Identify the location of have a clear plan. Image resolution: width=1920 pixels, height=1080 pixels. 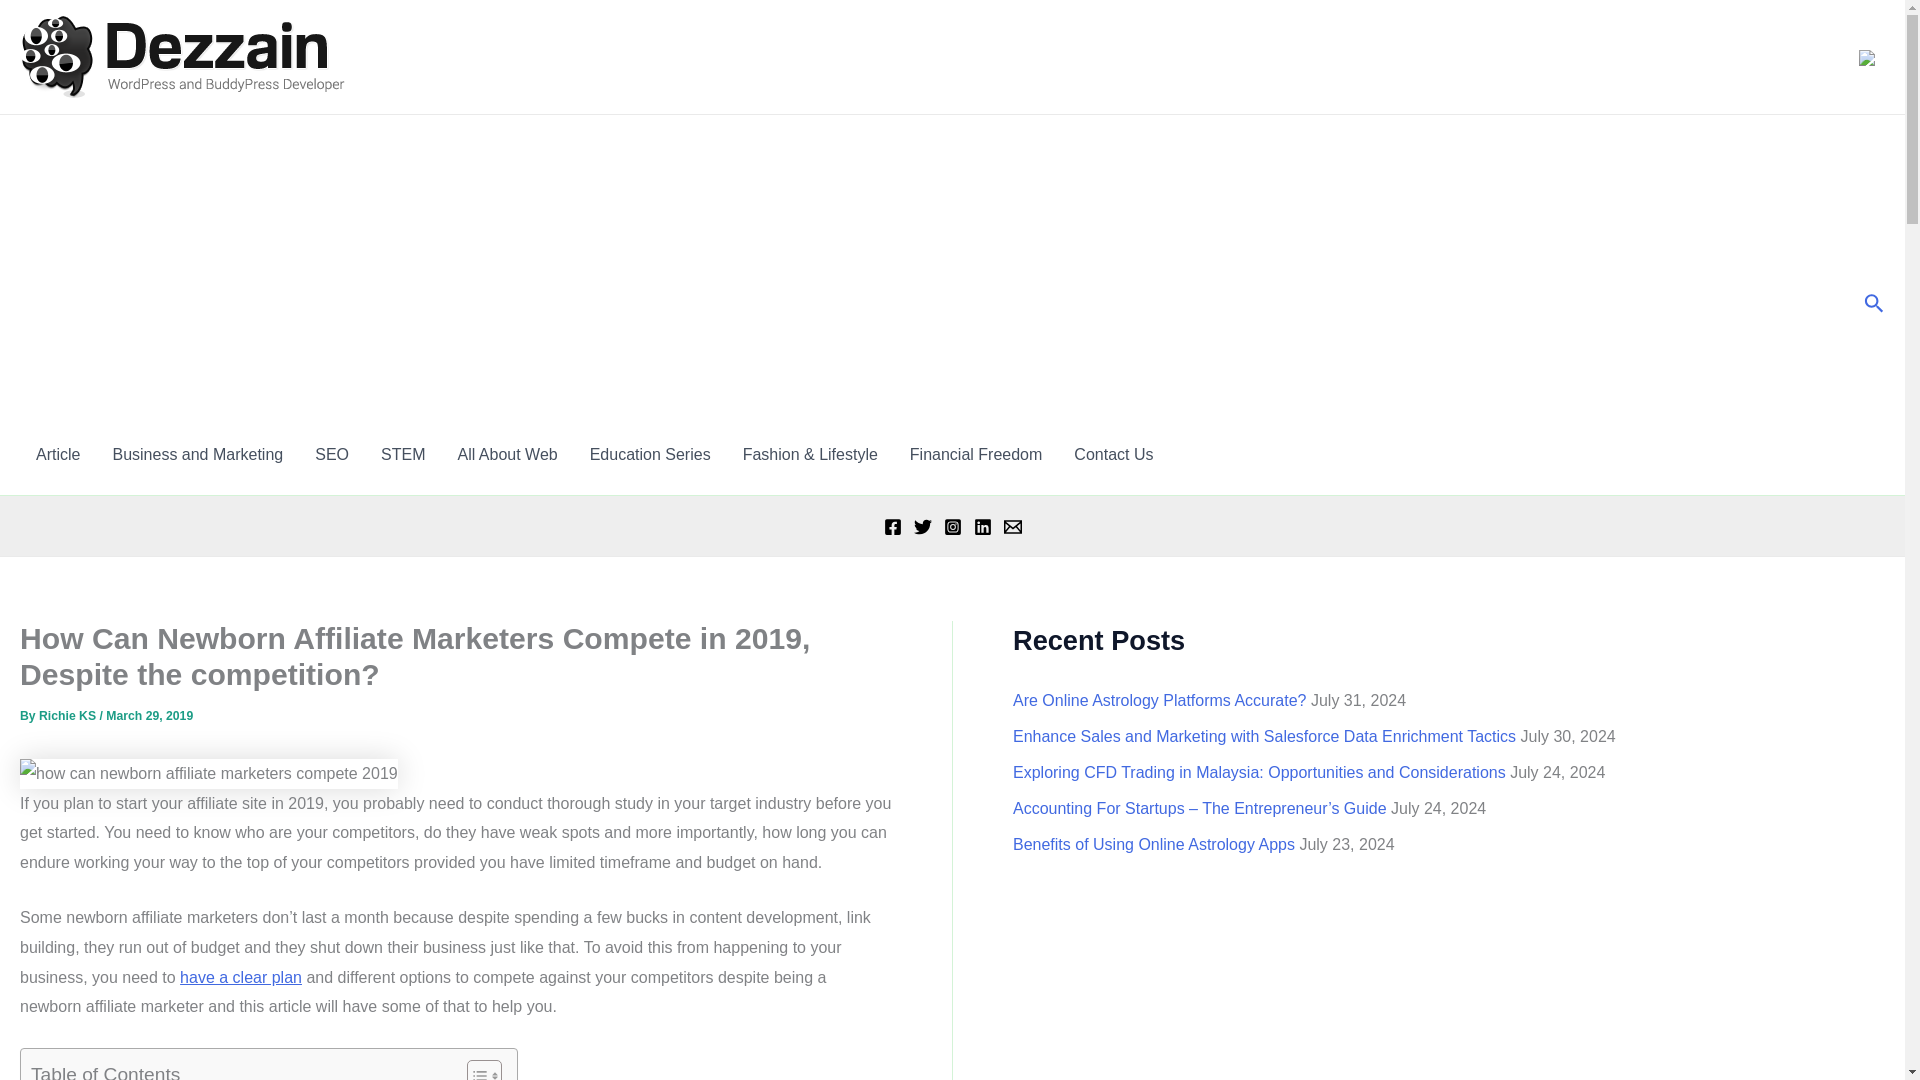
(240, 977).